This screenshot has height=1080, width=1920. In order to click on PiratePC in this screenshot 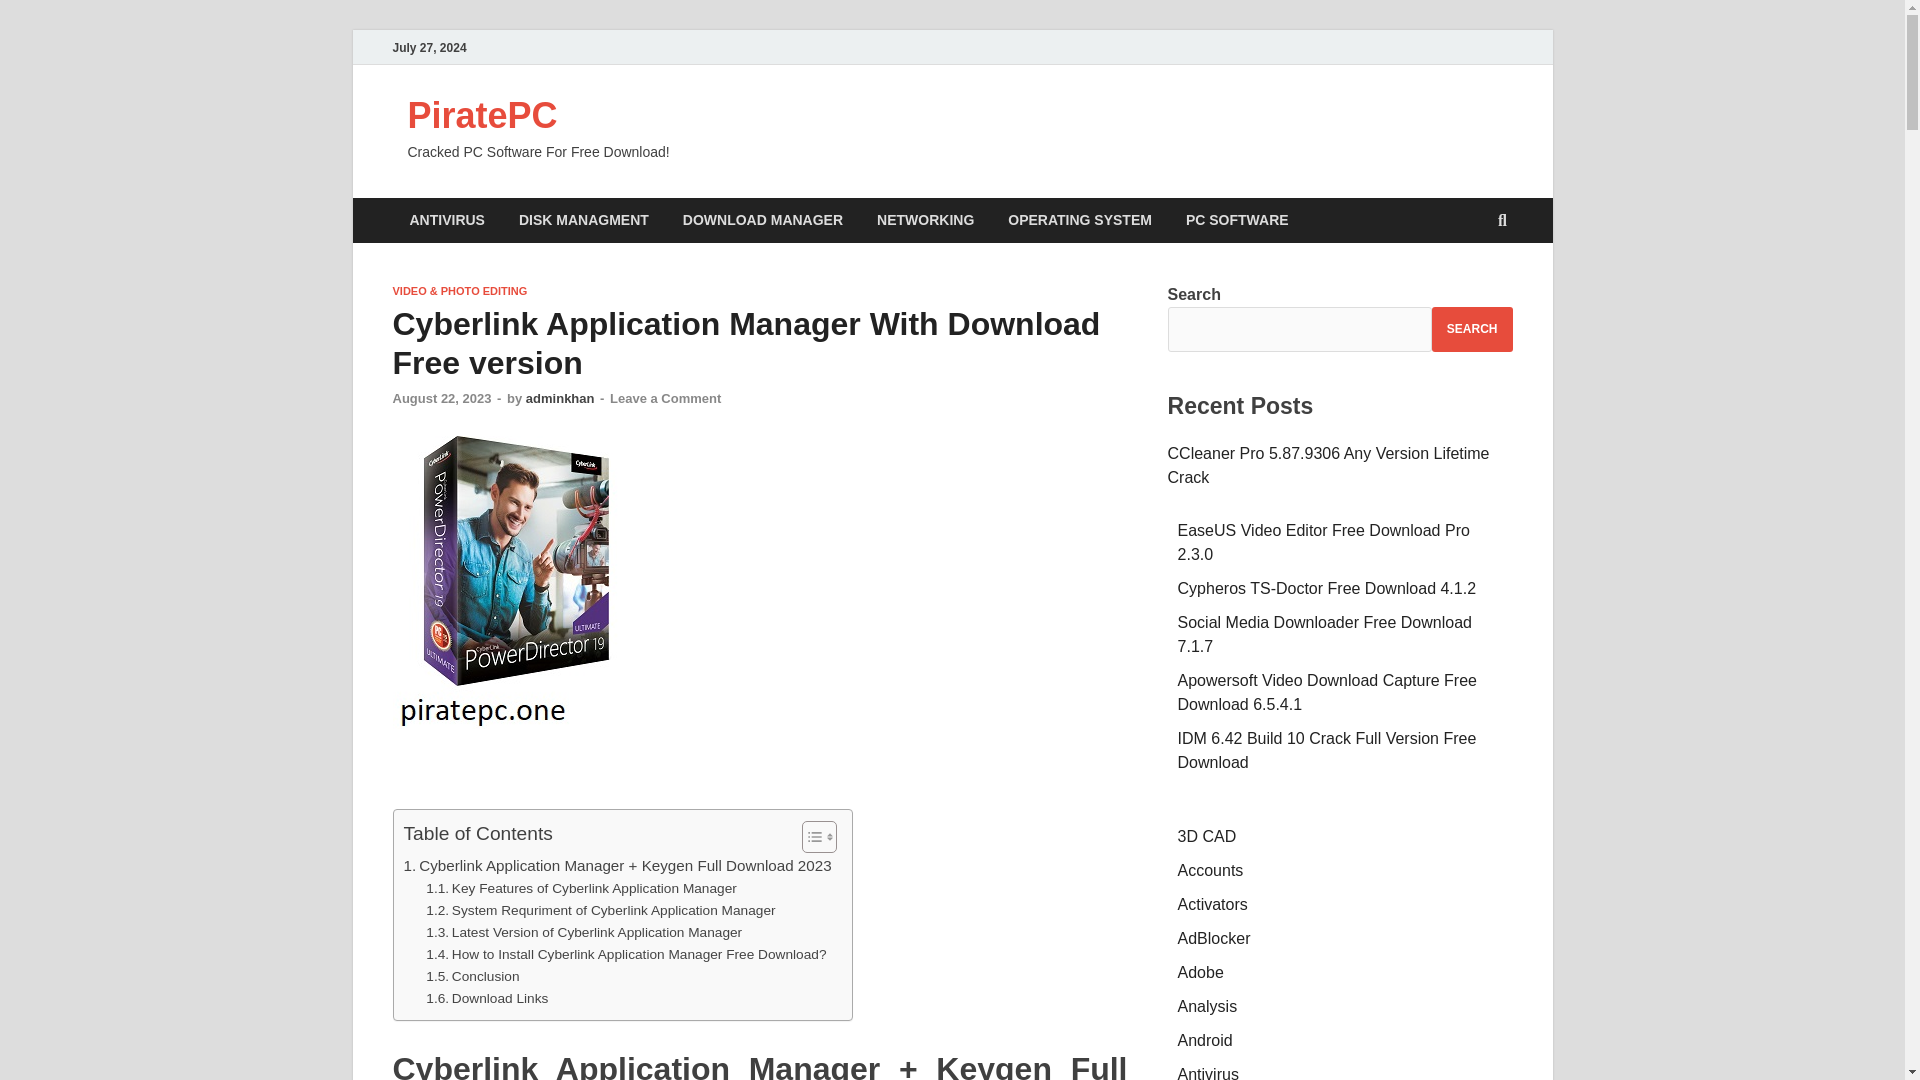, I will do `click(482, 116)`.